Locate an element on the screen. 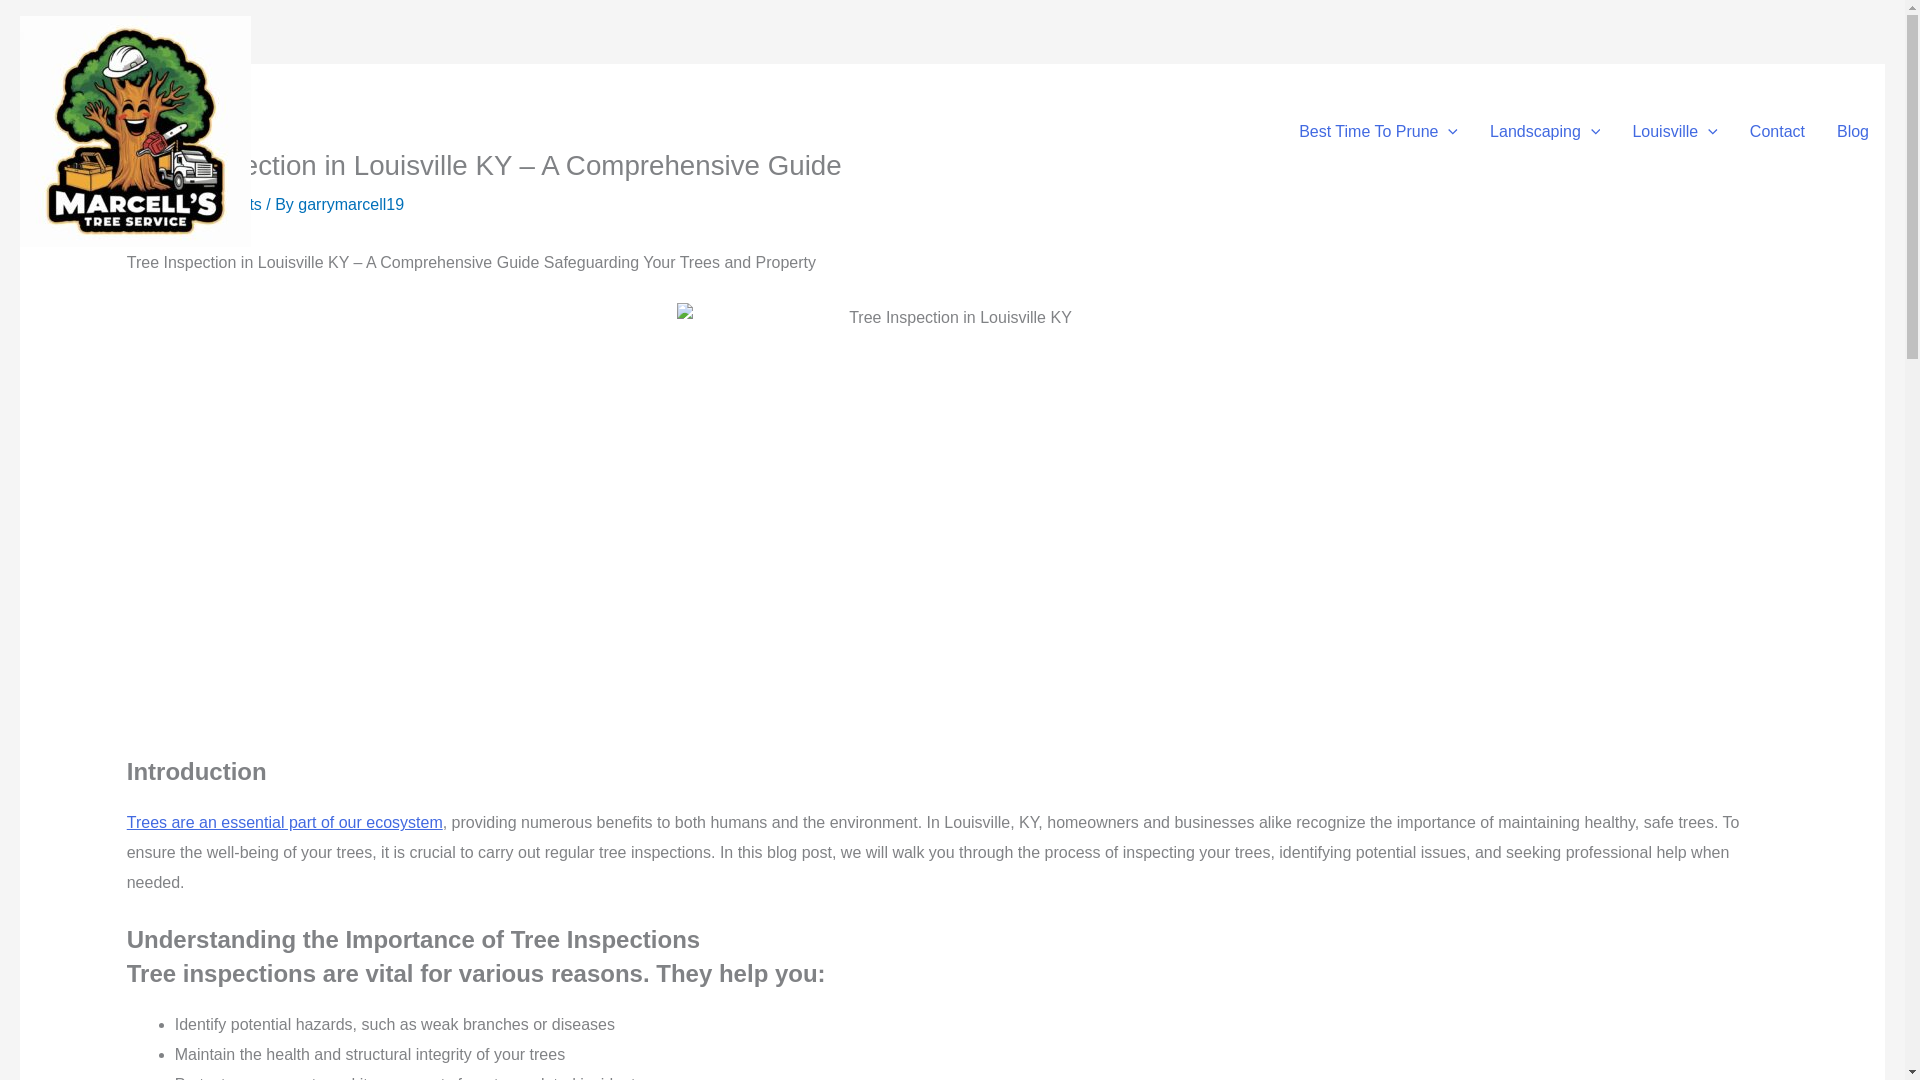 The height and width of the screenshot is (1080, 1920). Contact is located at coordinates (1776, 131).